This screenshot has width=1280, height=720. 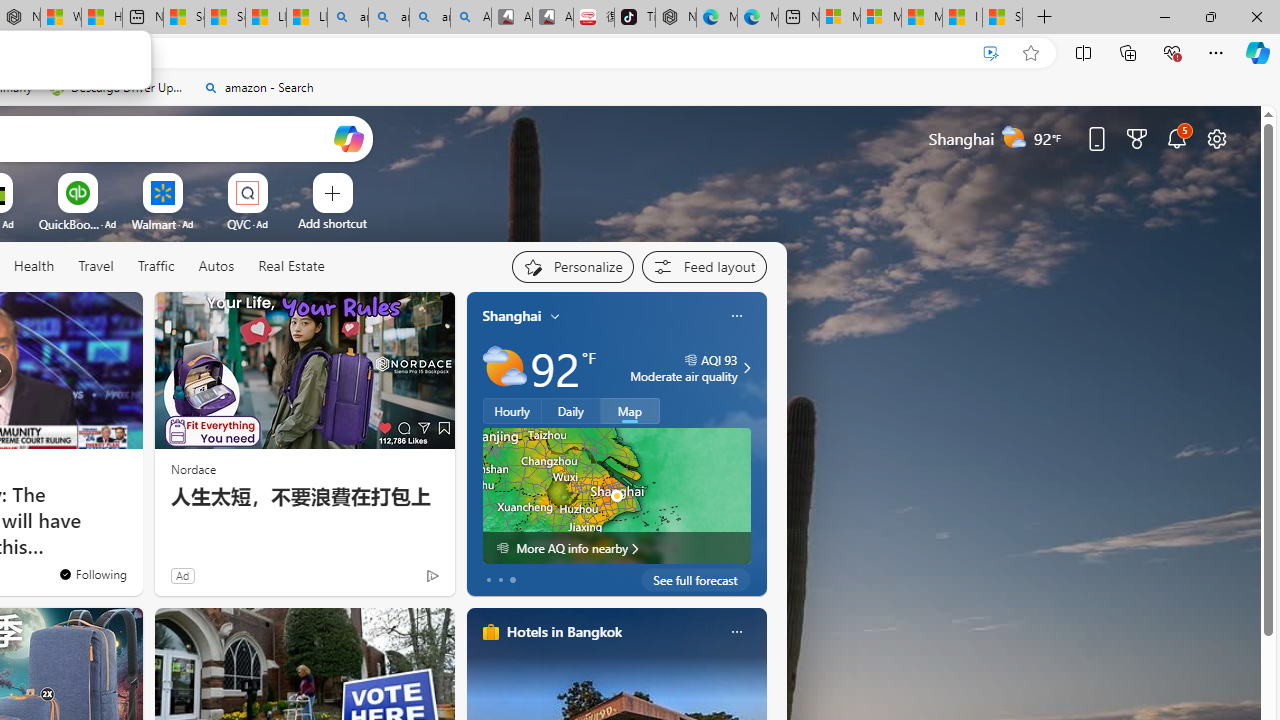 What do you see at coordinates (1210, 16) in the screenshot?
I see `Restore` at bounding box center [1210, 16].